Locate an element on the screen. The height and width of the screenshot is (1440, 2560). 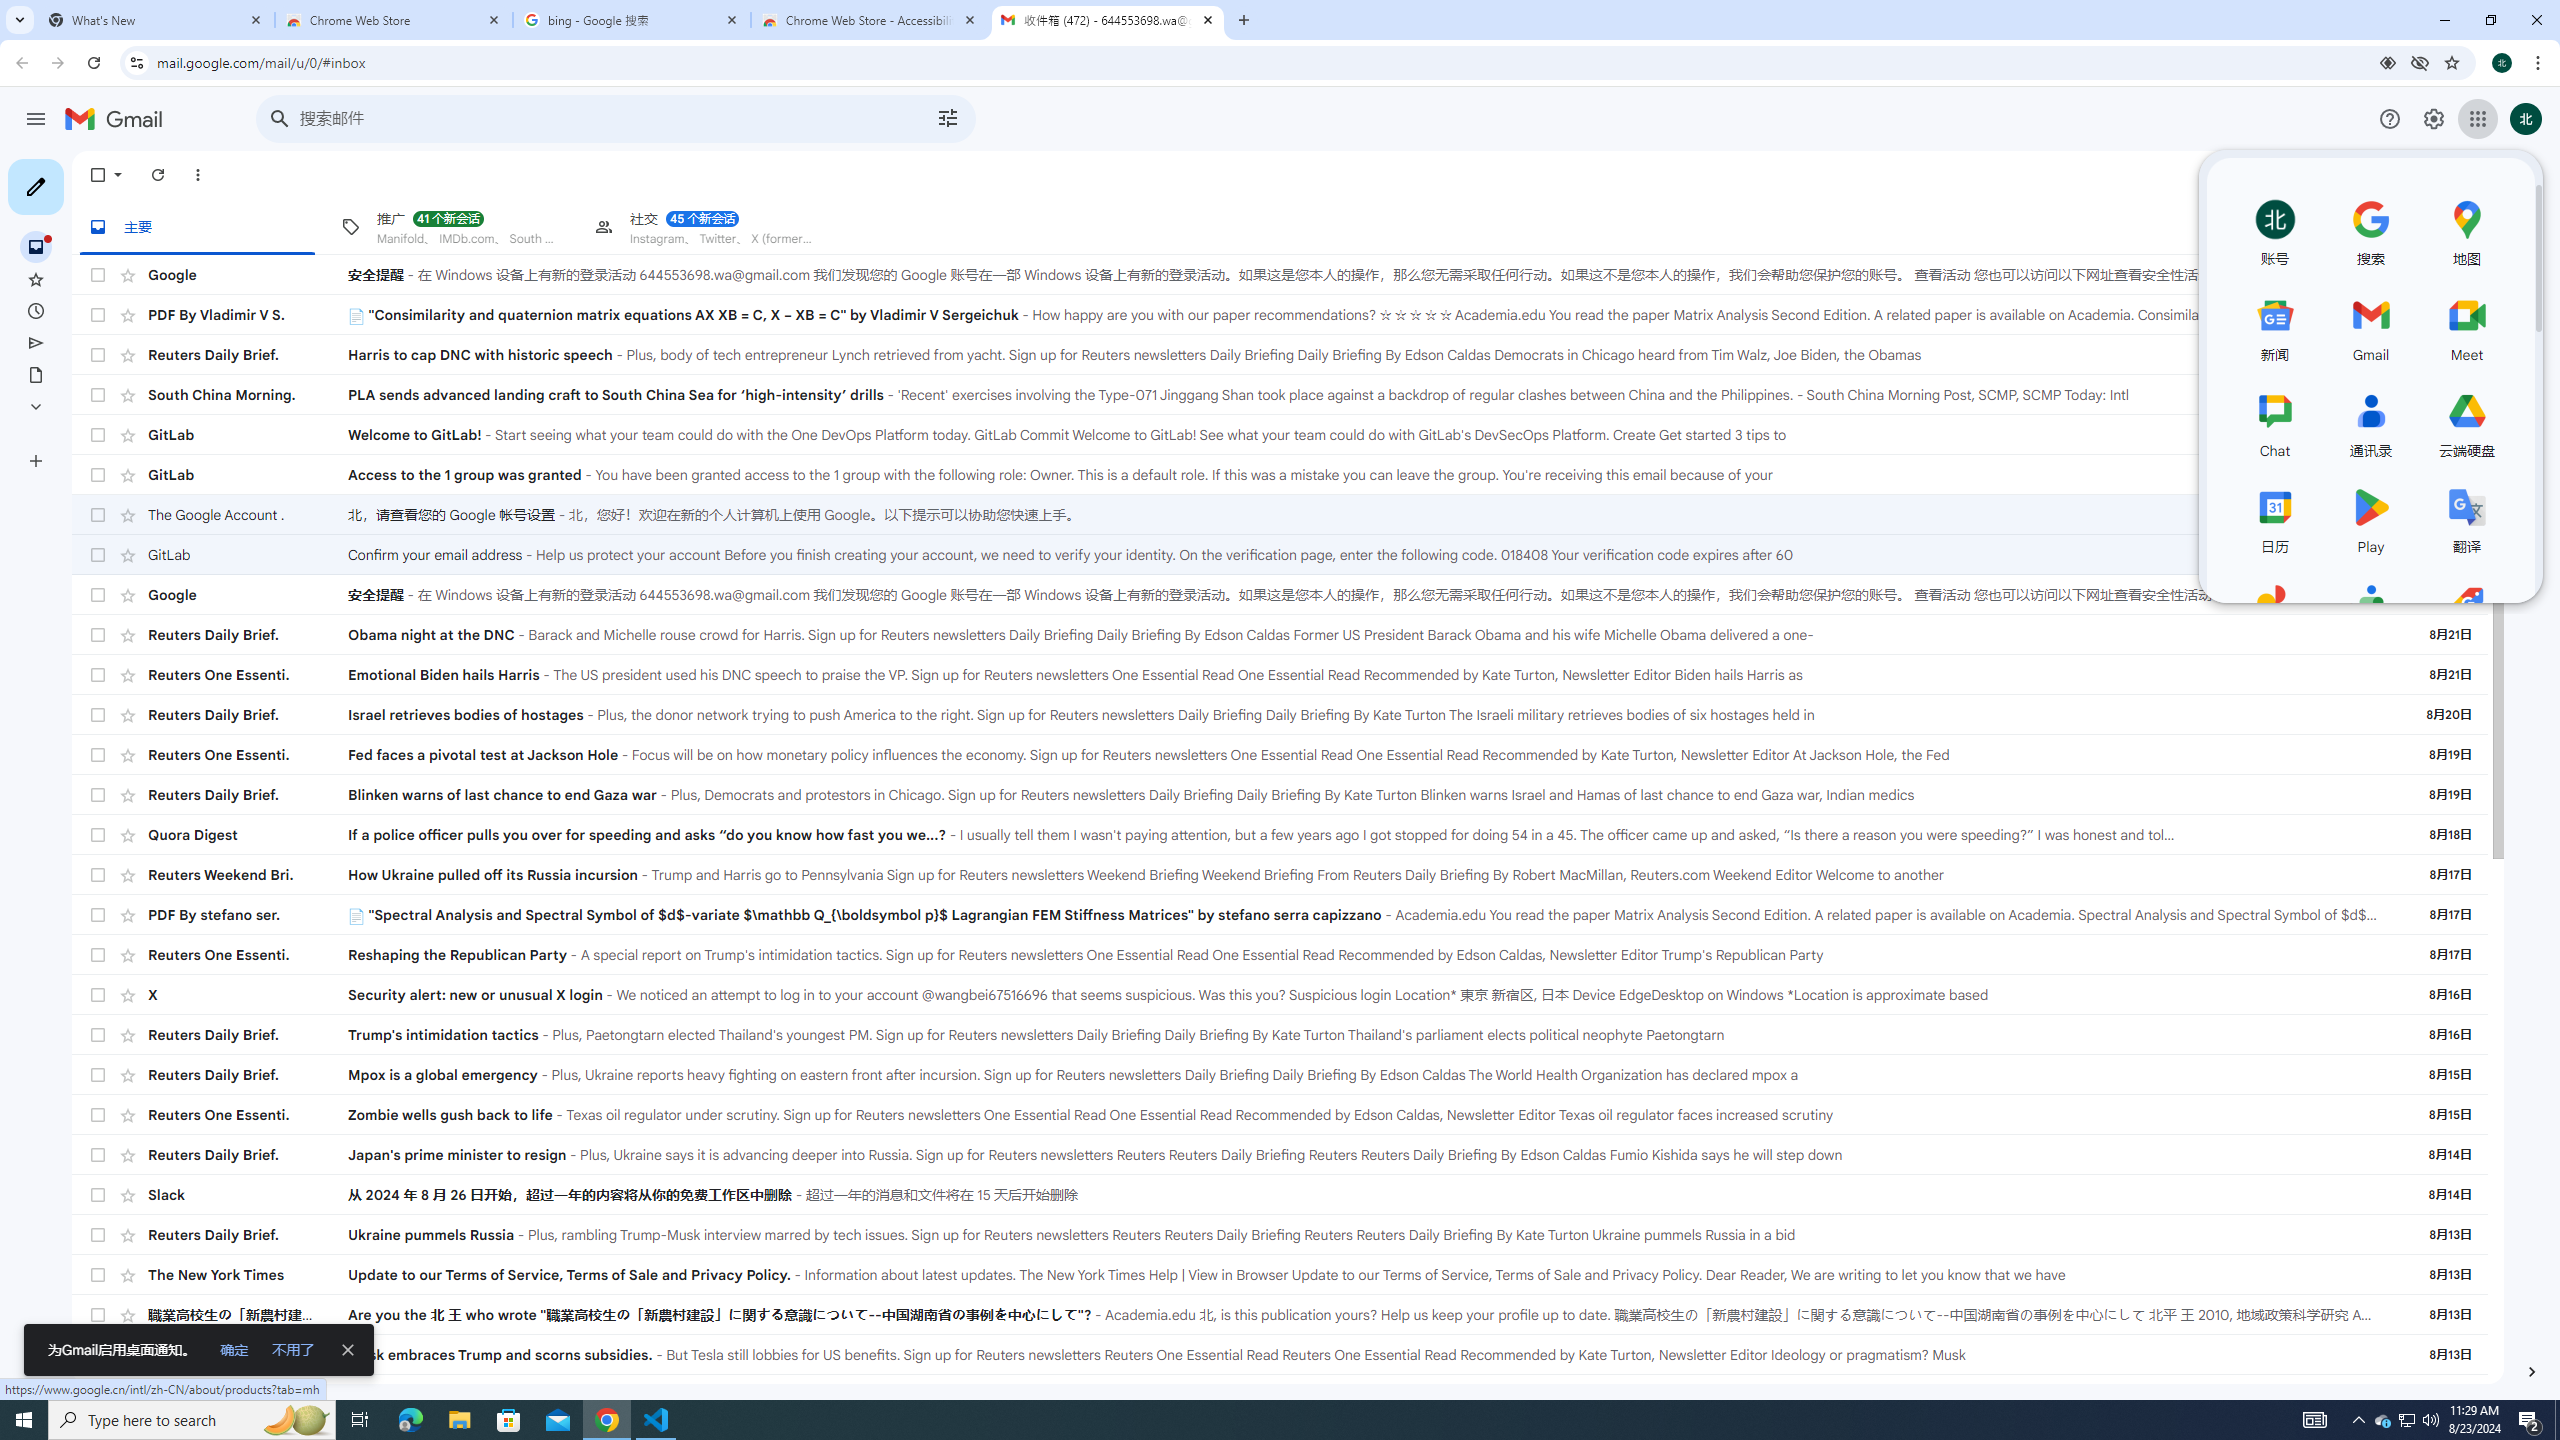
Gmail is located at coordinates (119, 120).